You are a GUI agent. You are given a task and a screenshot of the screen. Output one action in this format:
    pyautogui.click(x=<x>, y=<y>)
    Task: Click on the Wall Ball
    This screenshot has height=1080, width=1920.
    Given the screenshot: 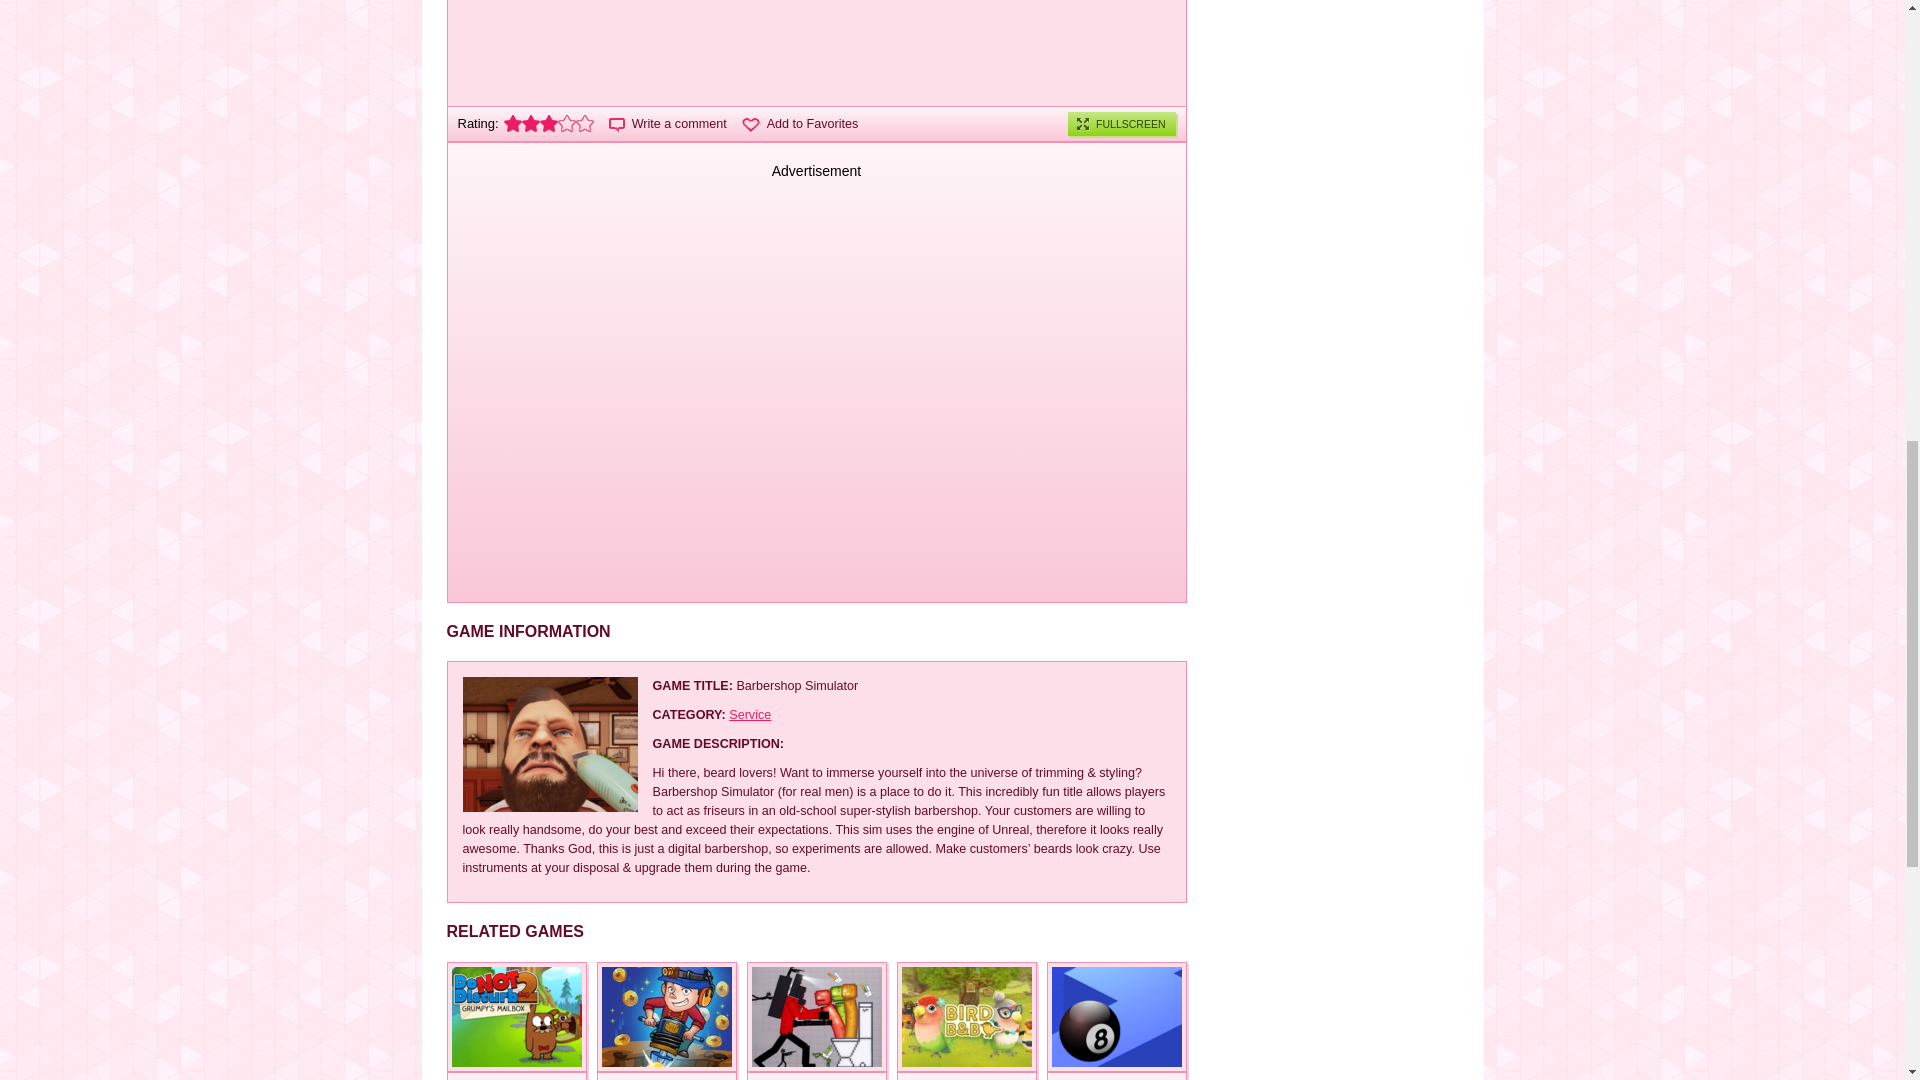 What is the action you would take?
    pyautogui.click(x=1116, y=1076)
    